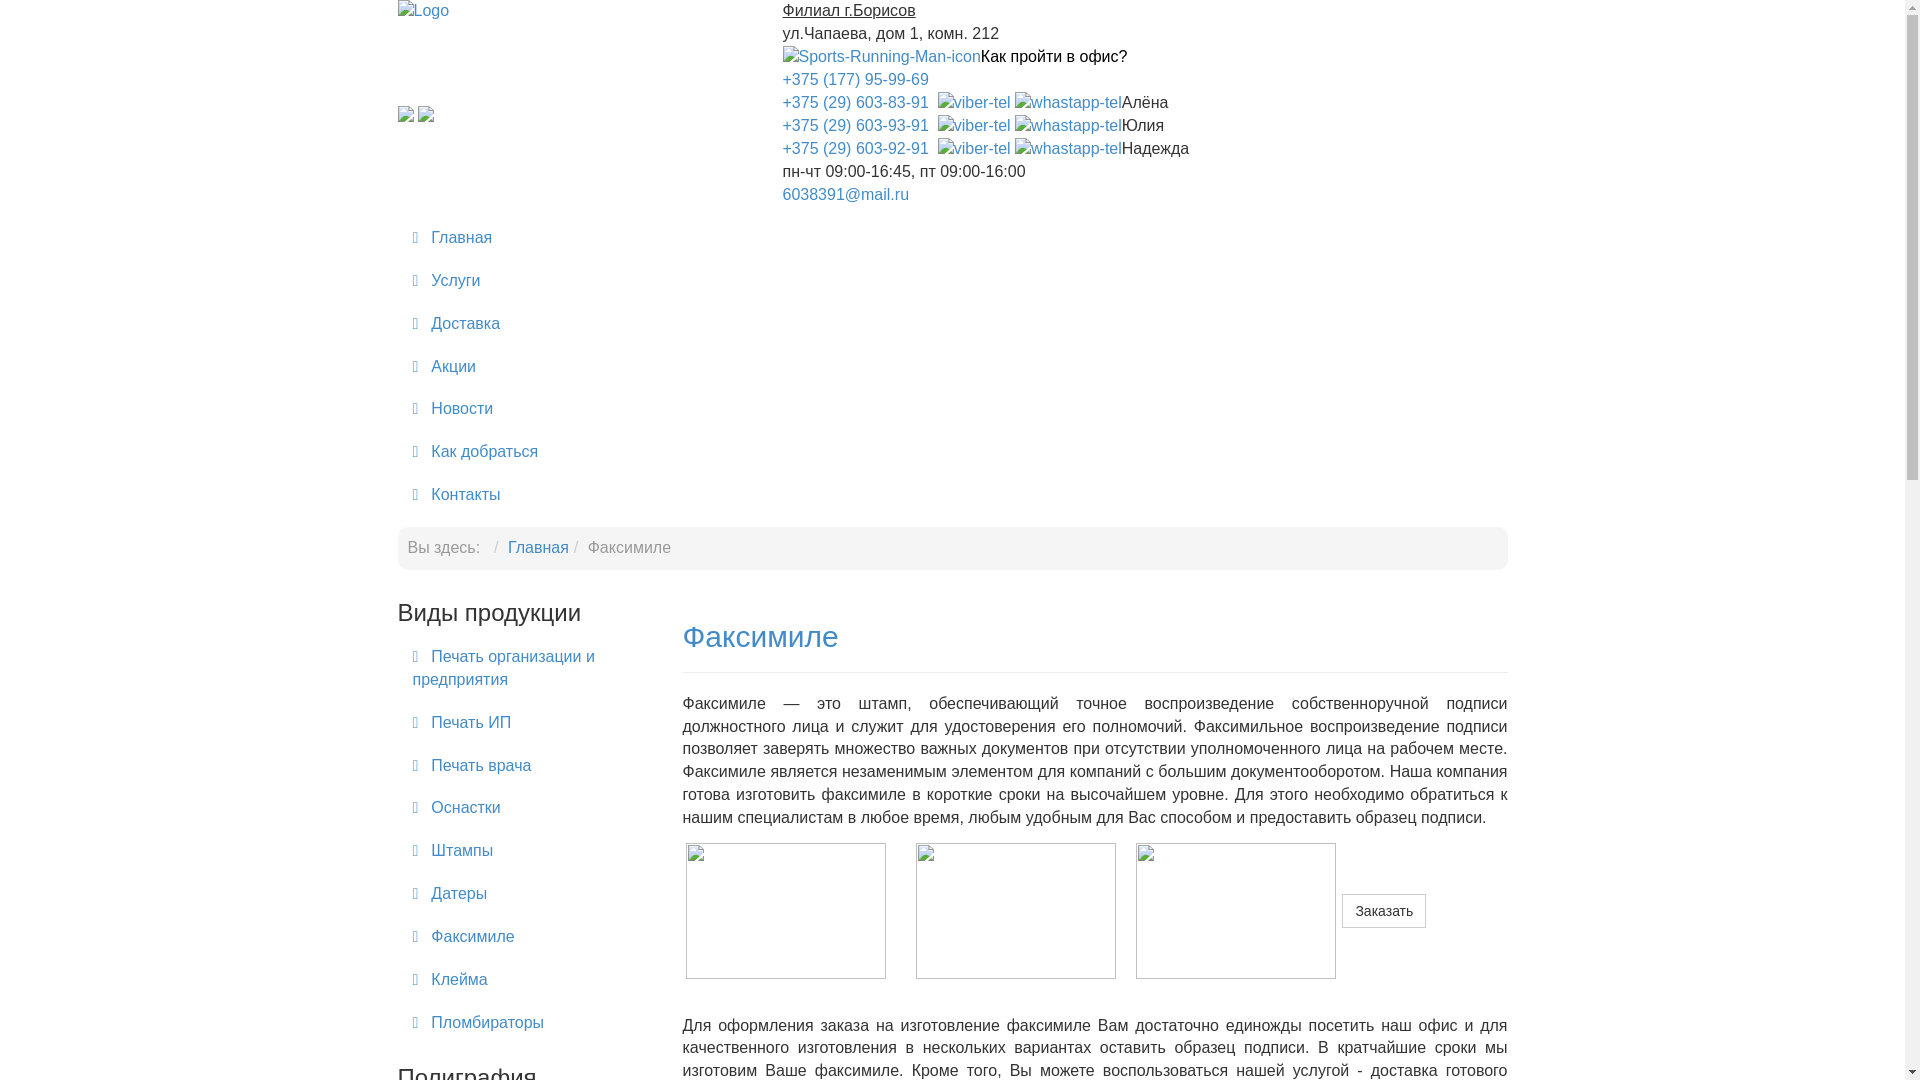  What do you see at coordinates (1068, 102) in the screenshot?
I see `WhatsApp` at bounding box center [1068, 102].